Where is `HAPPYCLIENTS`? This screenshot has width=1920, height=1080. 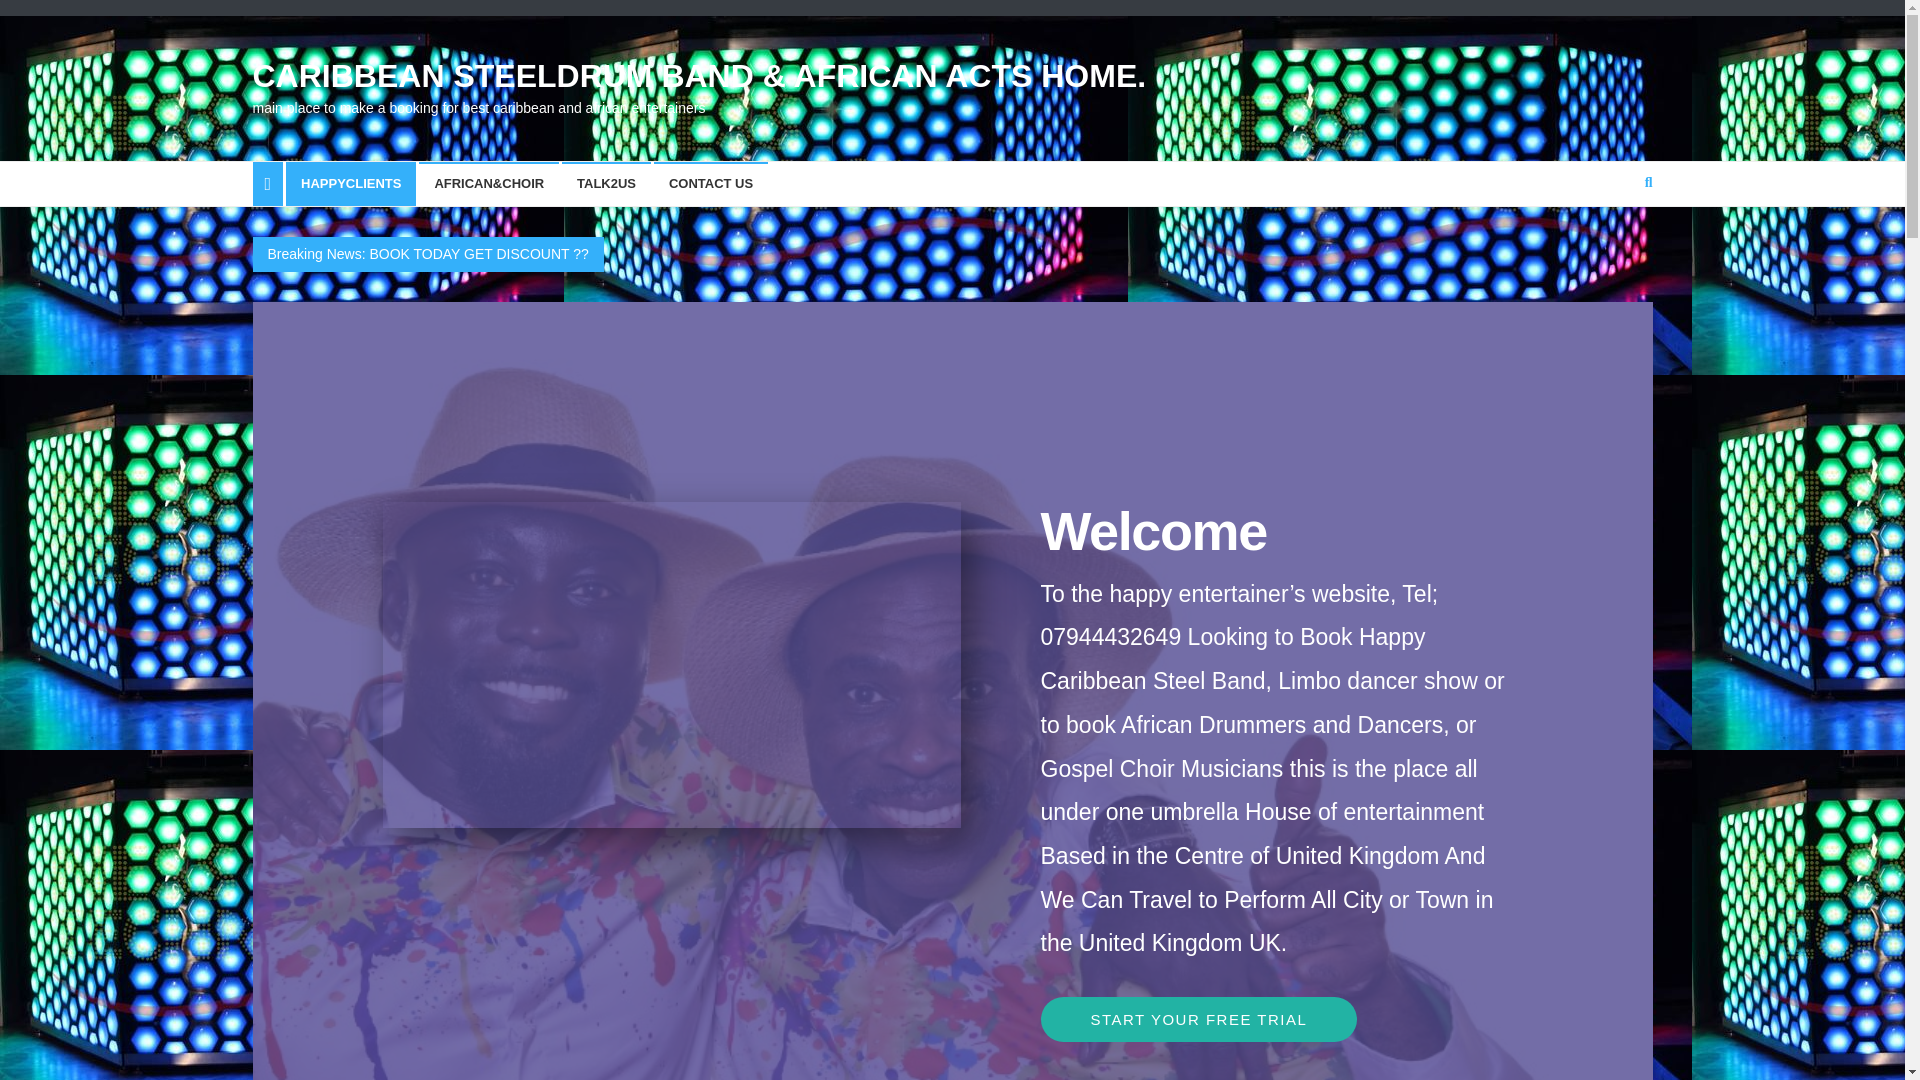
HAPPYCLIENTS is located at coordinates (351, 184).